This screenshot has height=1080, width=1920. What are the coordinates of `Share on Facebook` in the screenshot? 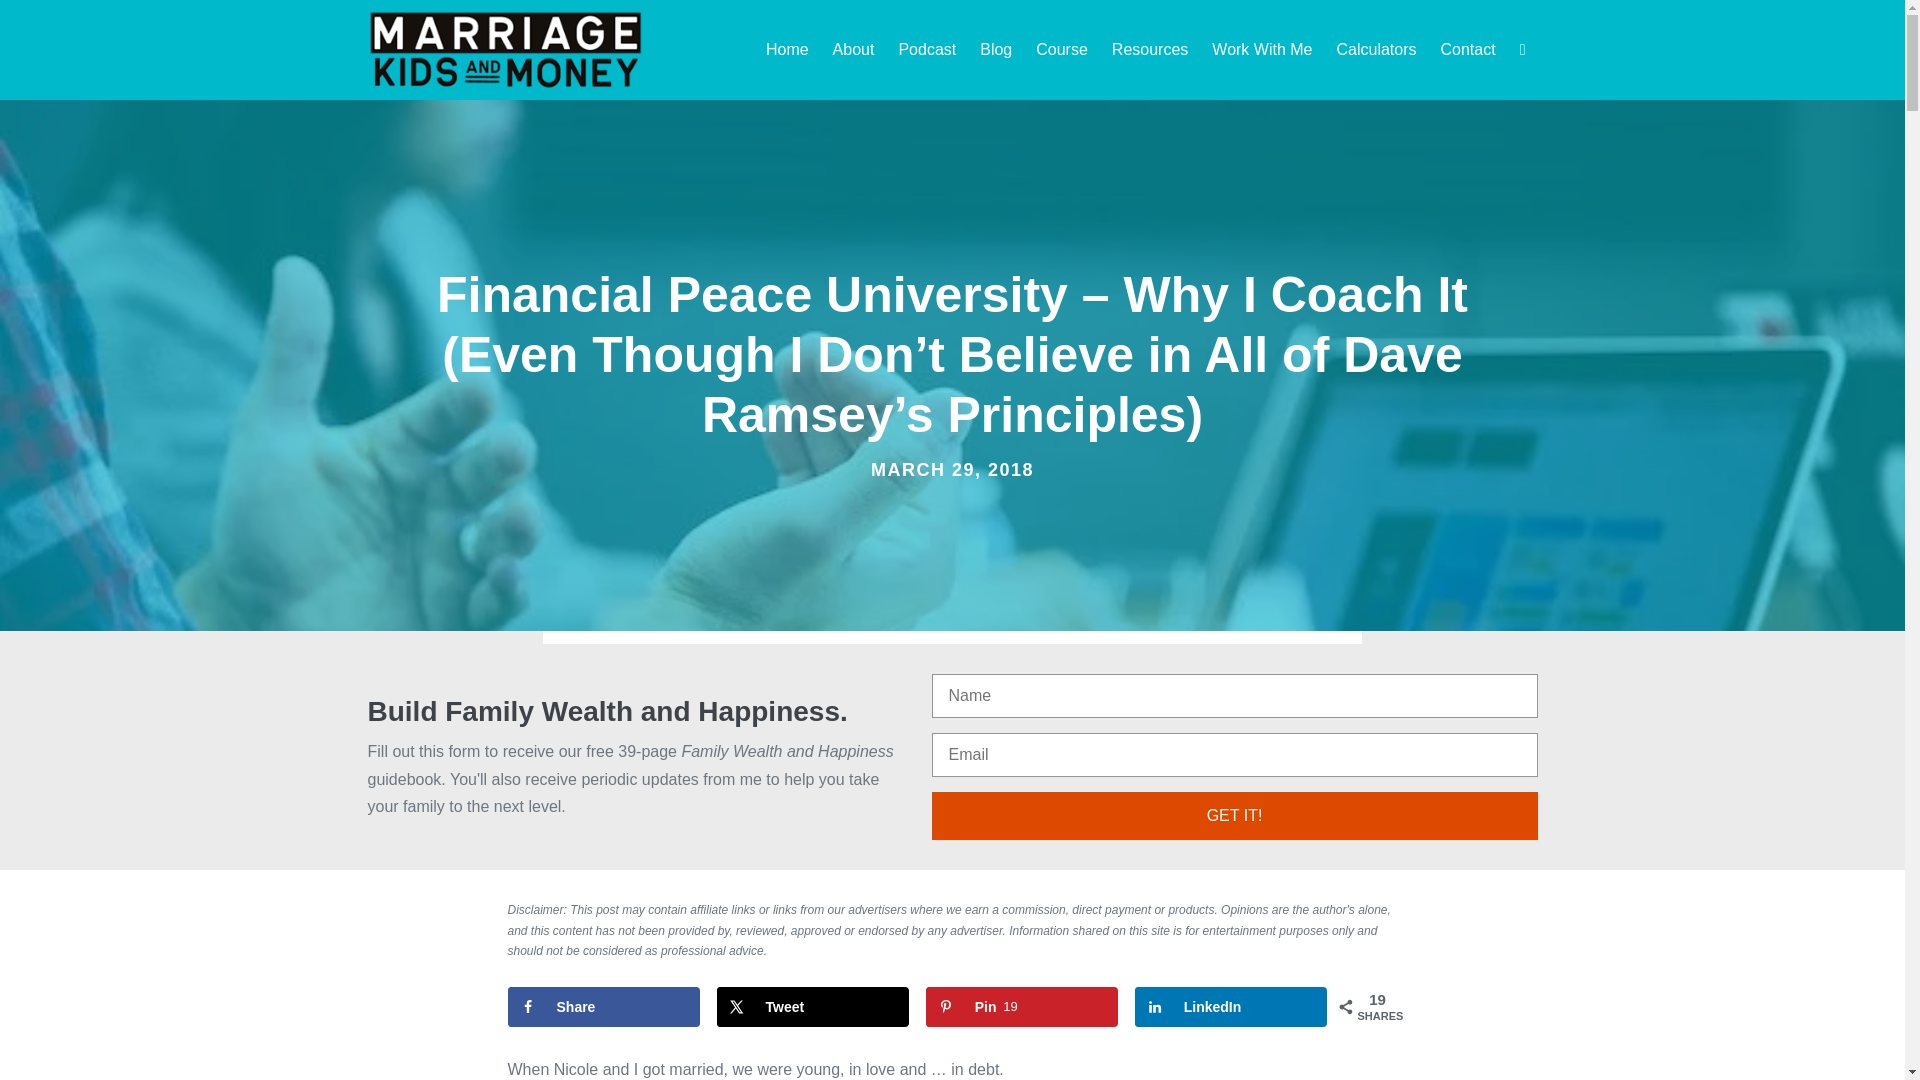 It's located at (604, 1007).